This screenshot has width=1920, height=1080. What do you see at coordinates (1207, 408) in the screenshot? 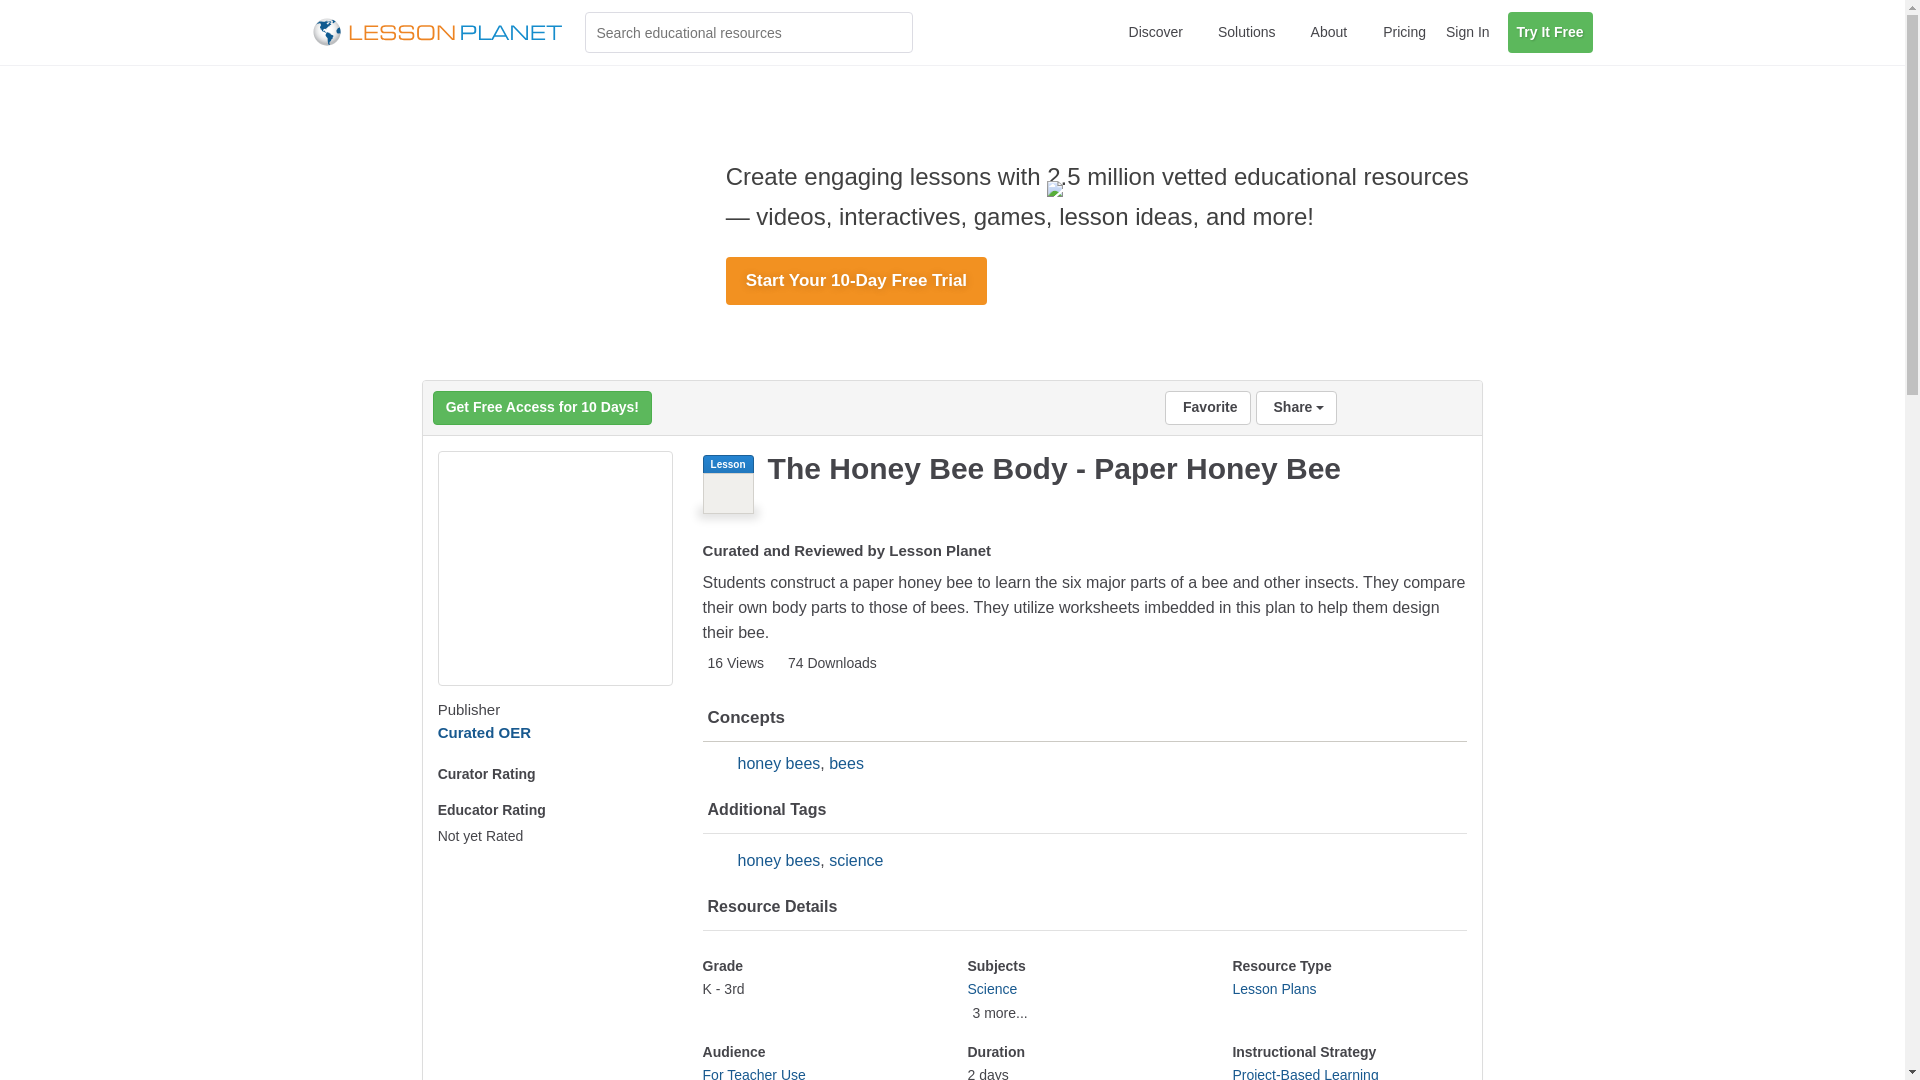
I see `Favorite` at bounding box center [1207, 408].